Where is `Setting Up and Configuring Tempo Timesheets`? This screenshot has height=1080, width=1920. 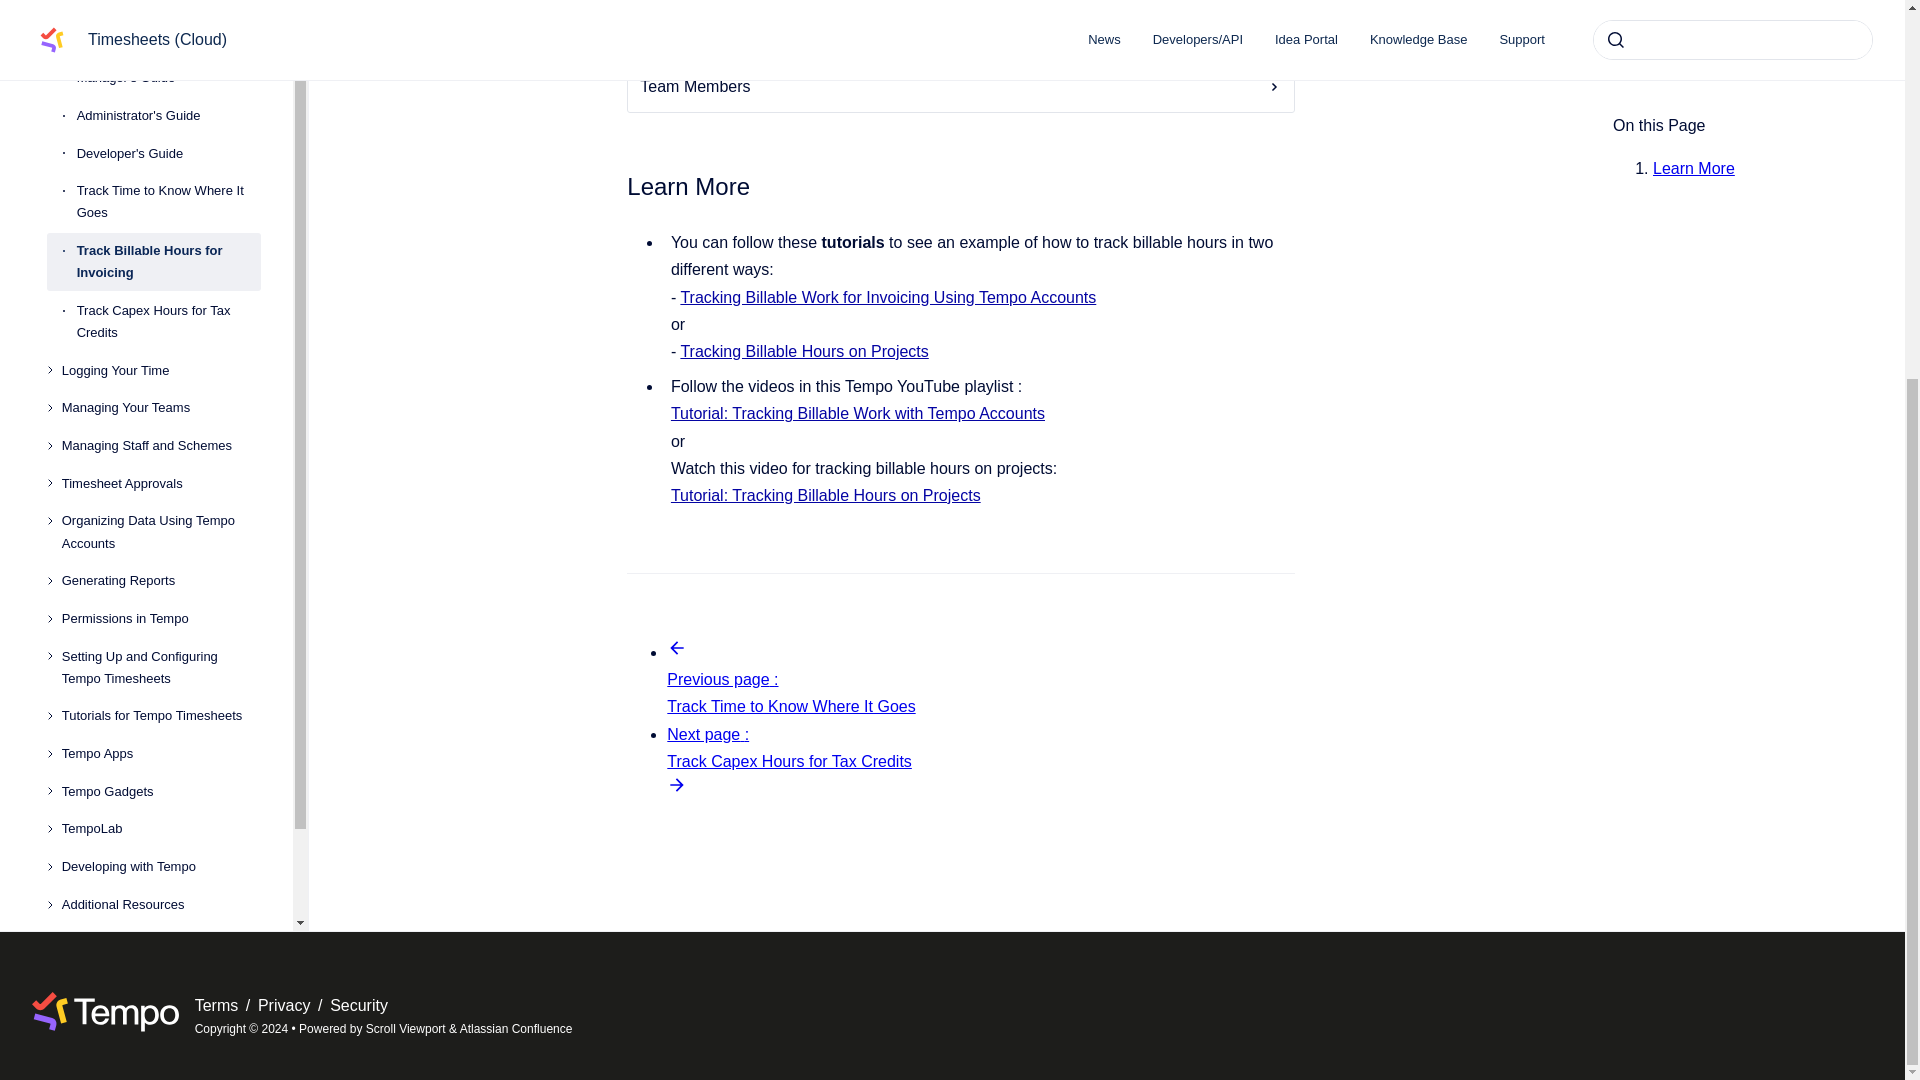
Setting Up and Configuring Tempo Timesheets is located at coordinates (161, 244).